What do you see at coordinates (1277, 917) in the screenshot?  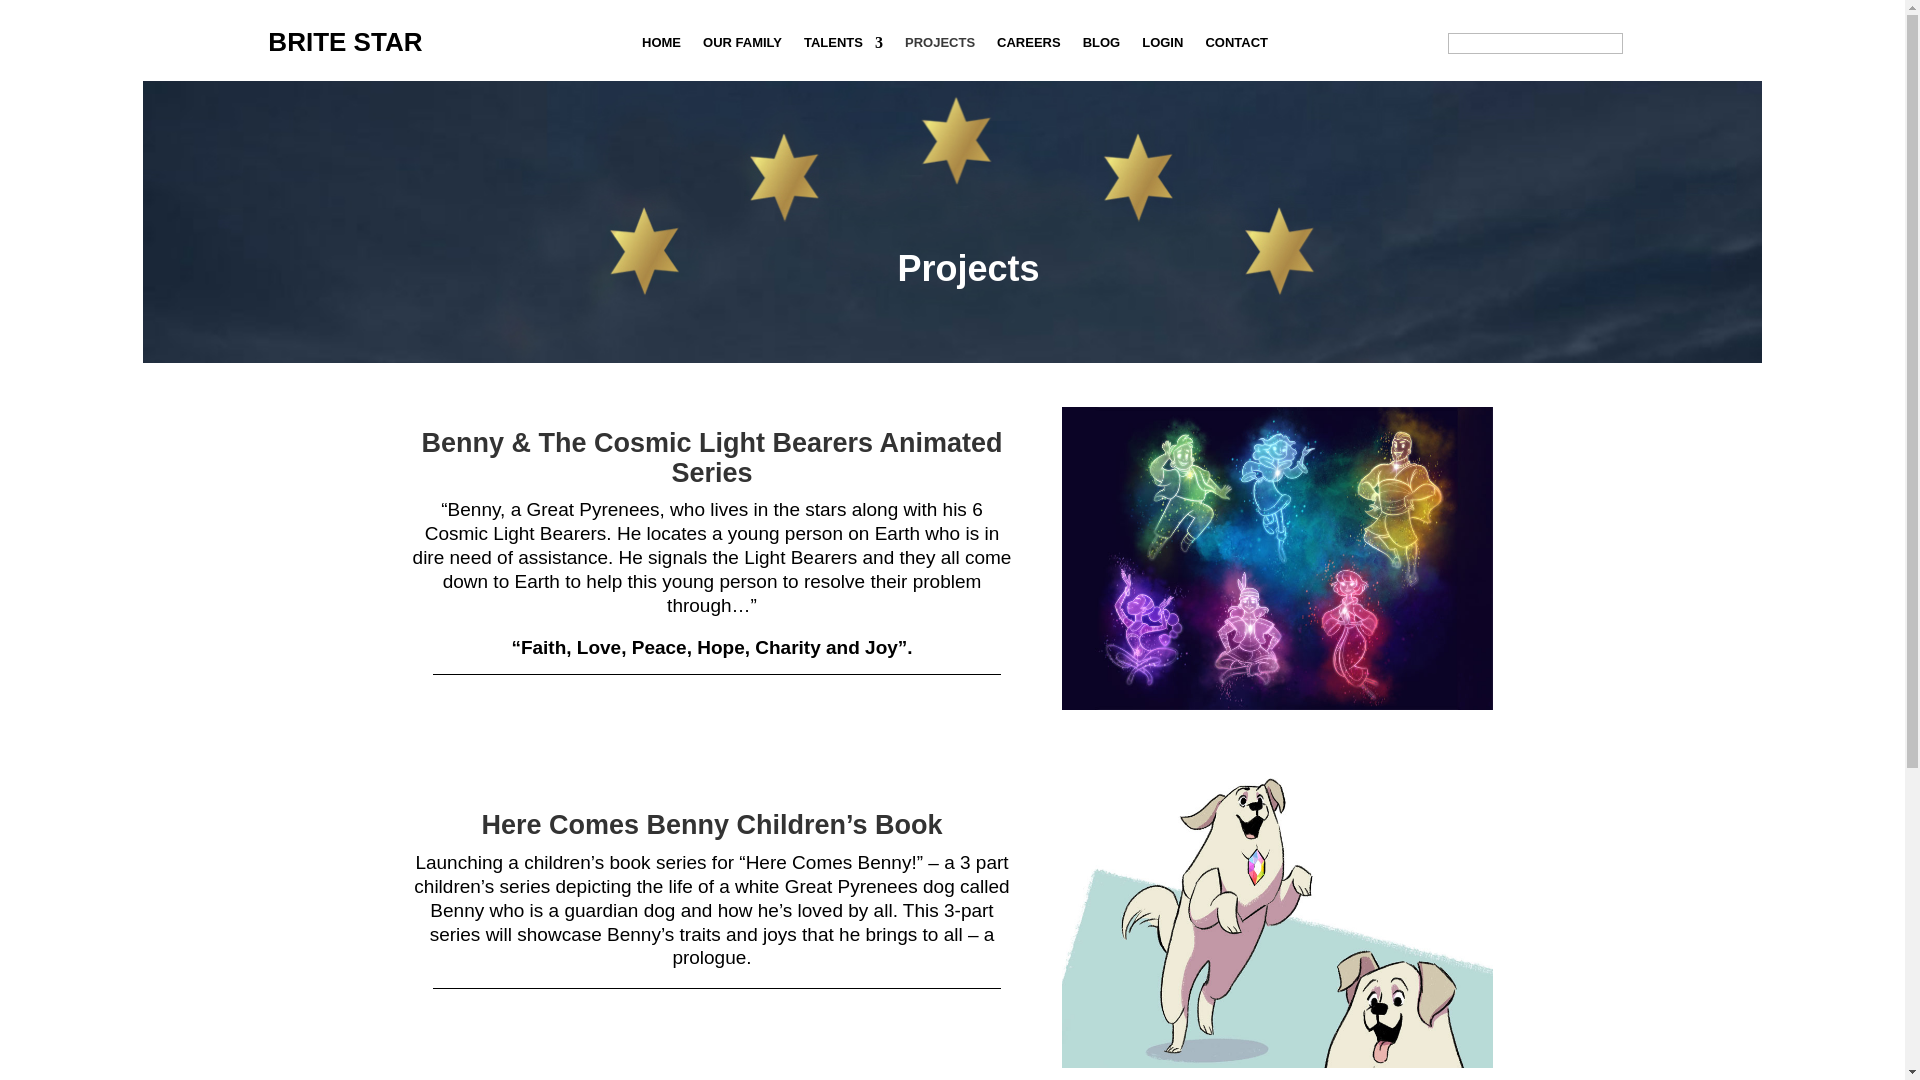 I see `bennyh` at bounding box center [1277, 917].